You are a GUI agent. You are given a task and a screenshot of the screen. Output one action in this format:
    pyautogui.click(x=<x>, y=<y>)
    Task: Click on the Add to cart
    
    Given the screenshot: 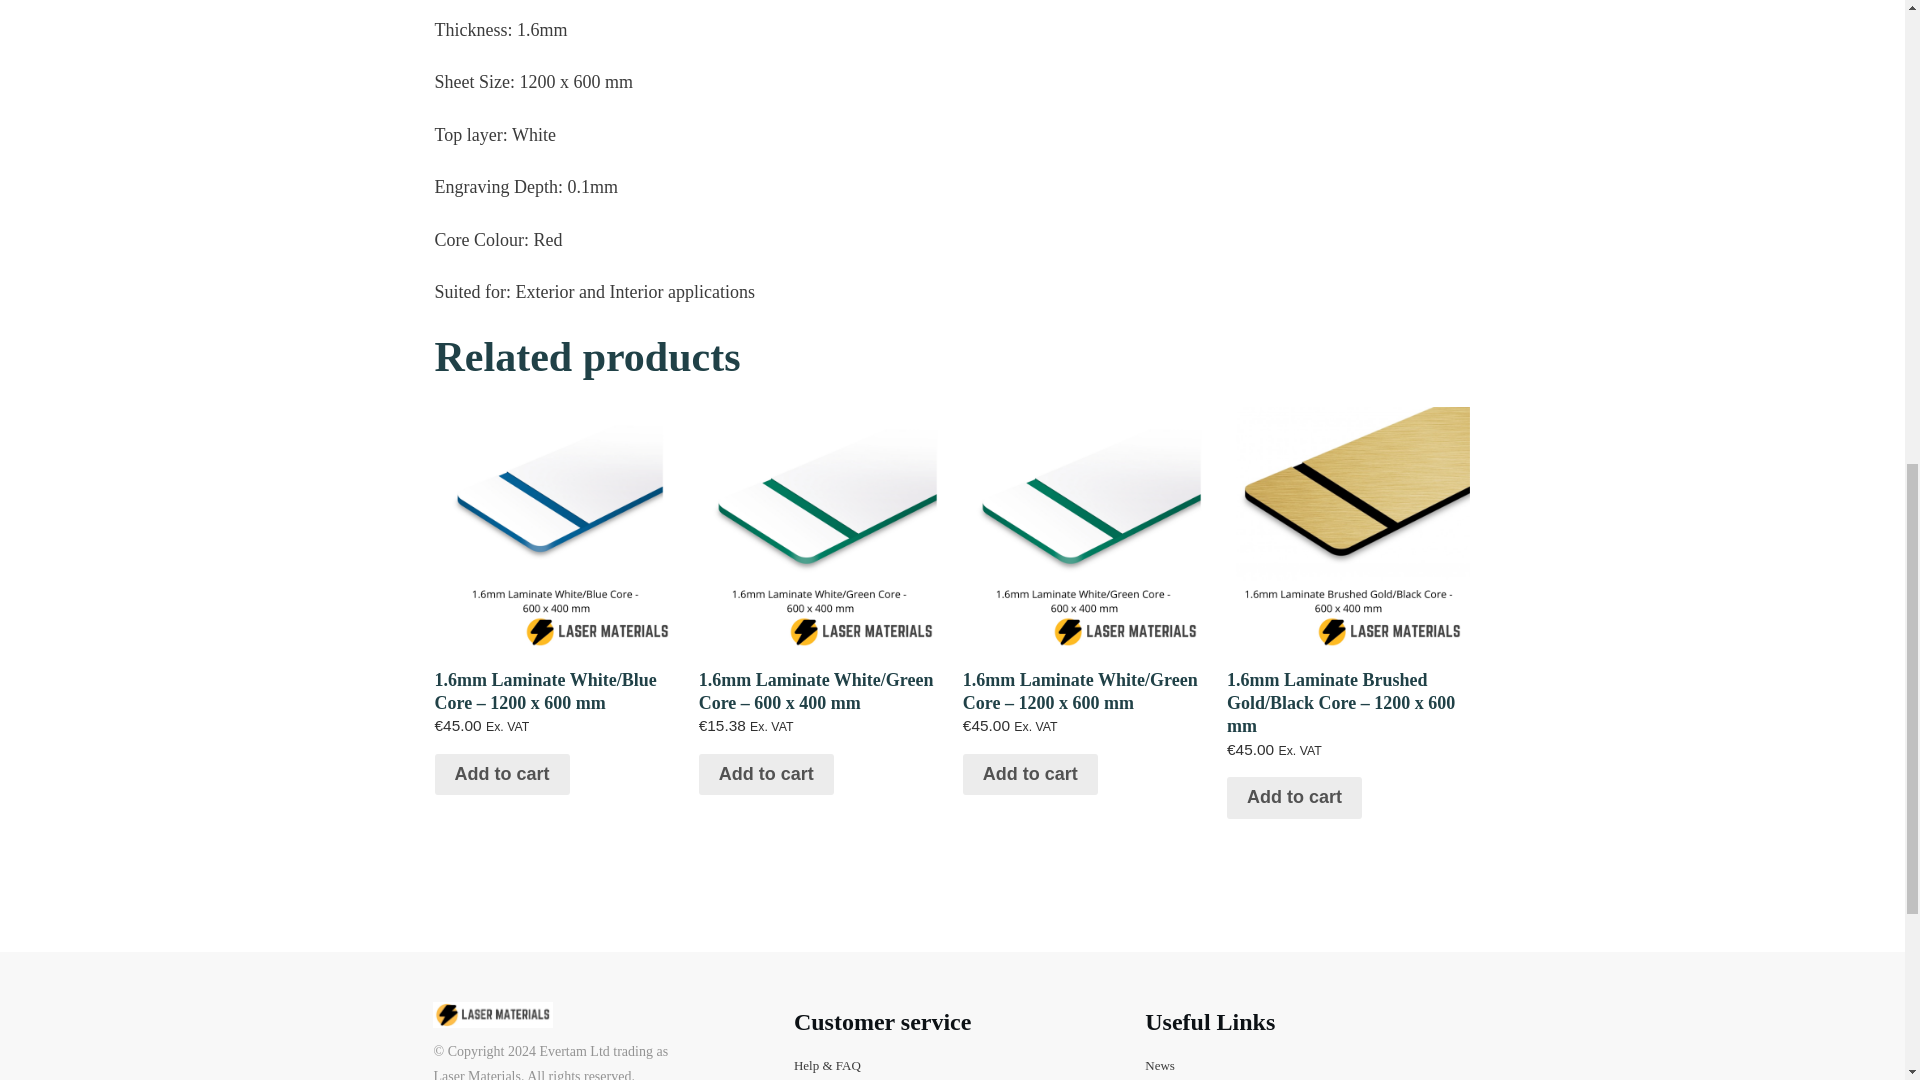 What is the action you would take?
    pyautogui.click(x=500, y=774)
    